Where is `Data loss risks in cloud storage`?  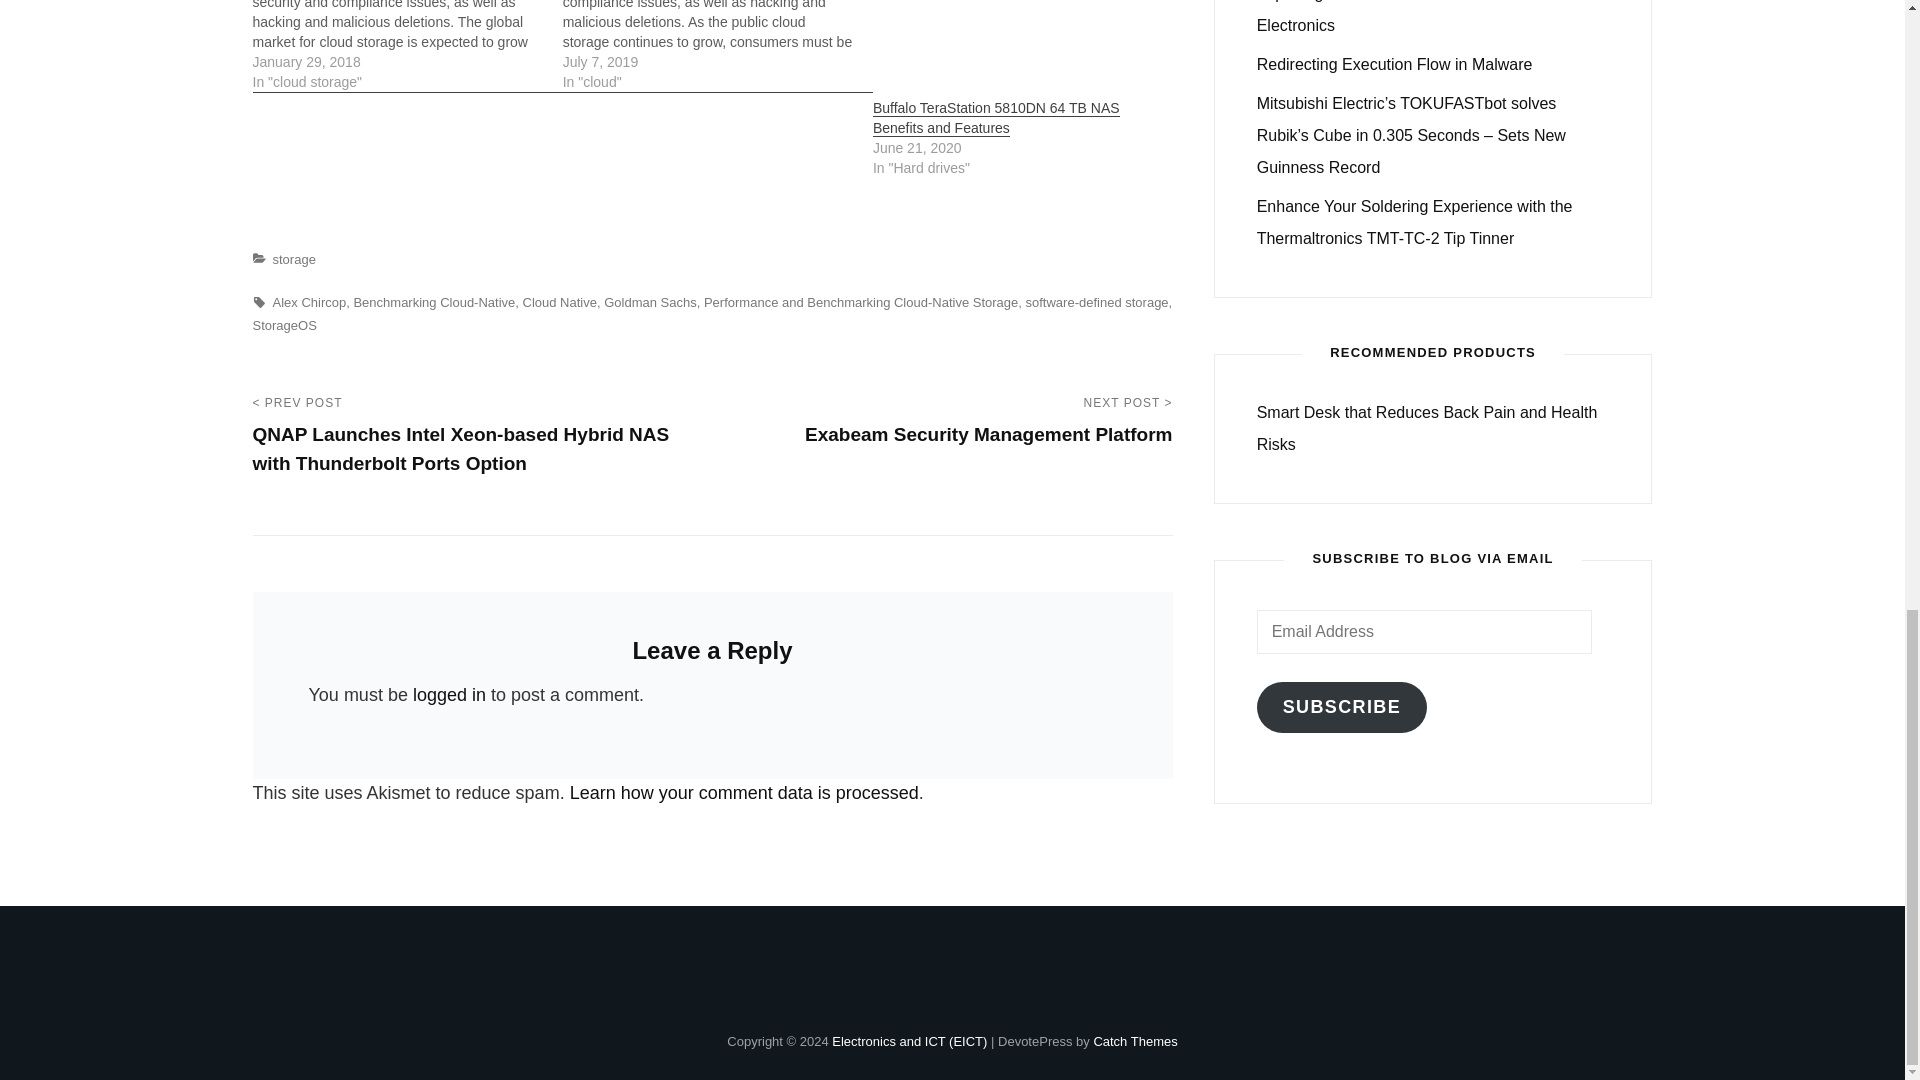 Data loss risks in cloud storage is located at coordinates (718, 46).